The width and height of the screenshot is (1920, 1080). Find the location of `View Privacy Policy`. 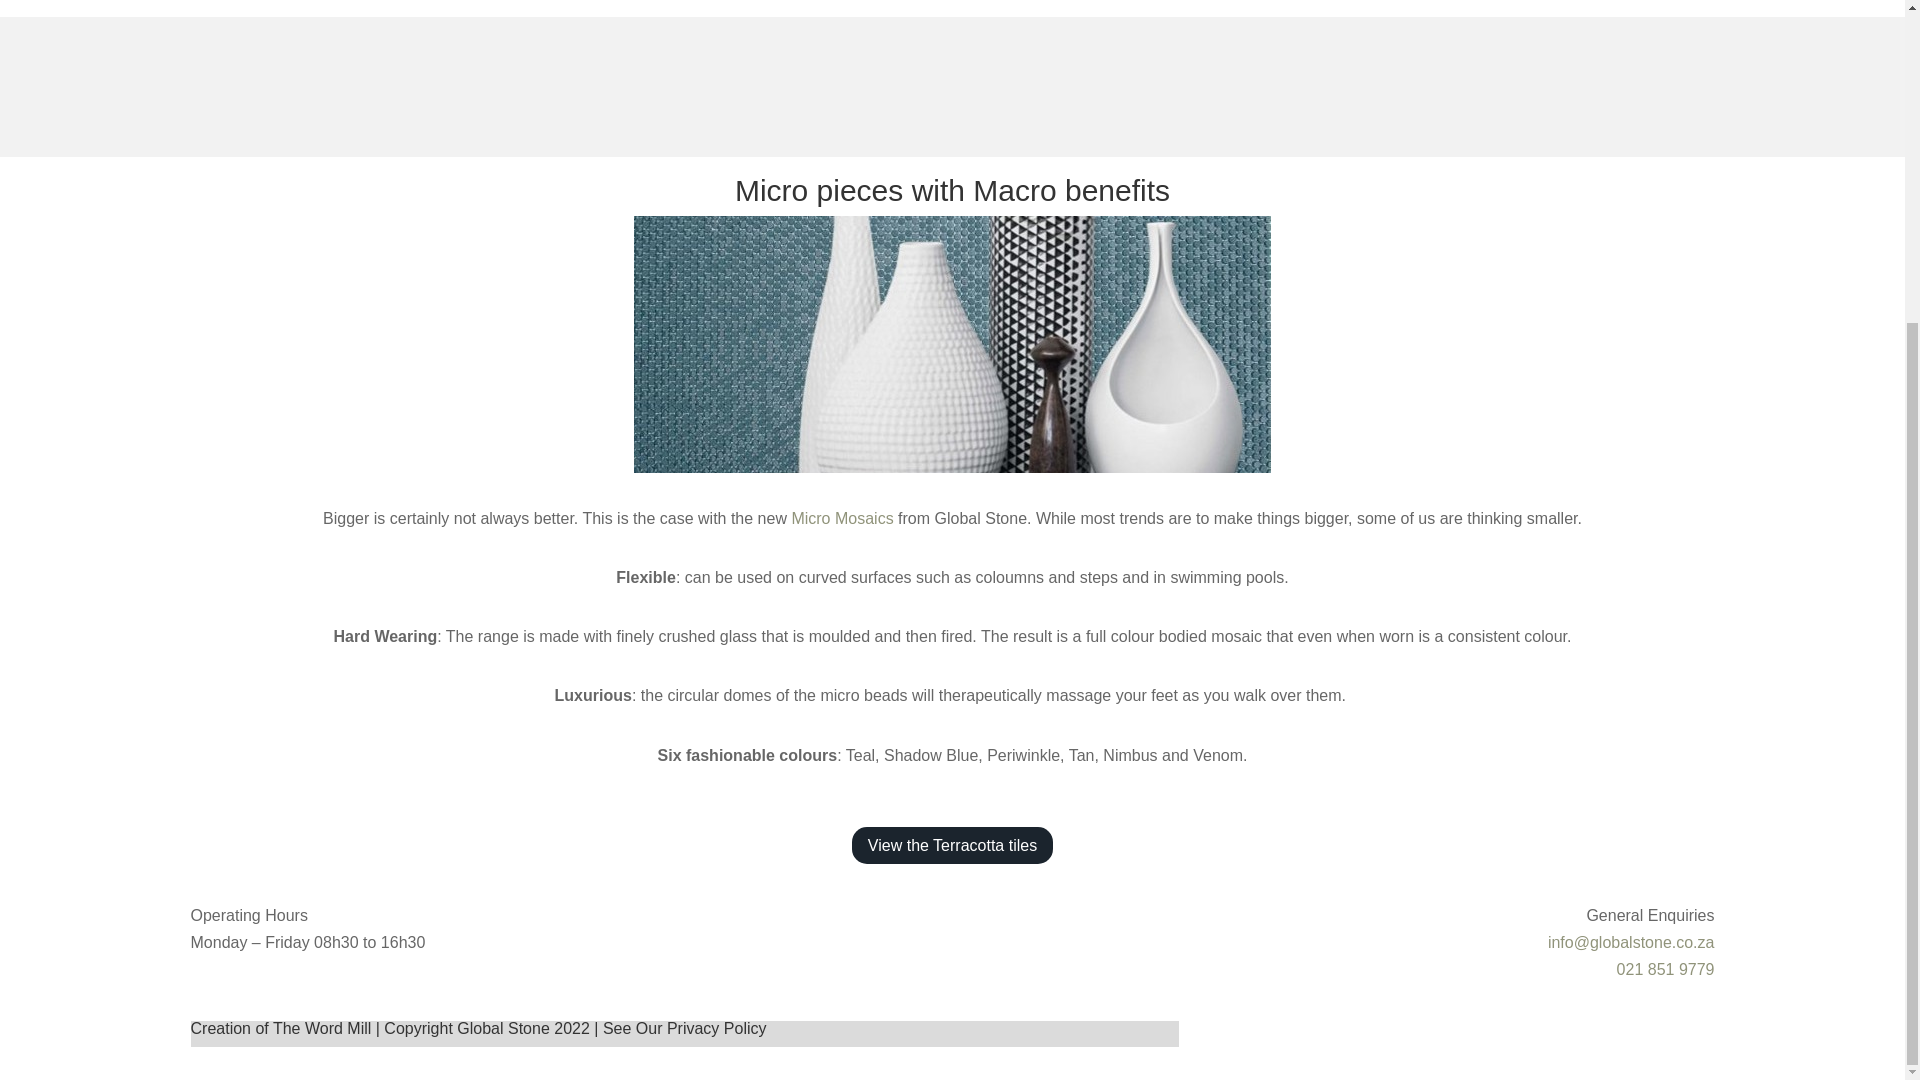

View Privacy Policy is located at coordinates (716, 1028).